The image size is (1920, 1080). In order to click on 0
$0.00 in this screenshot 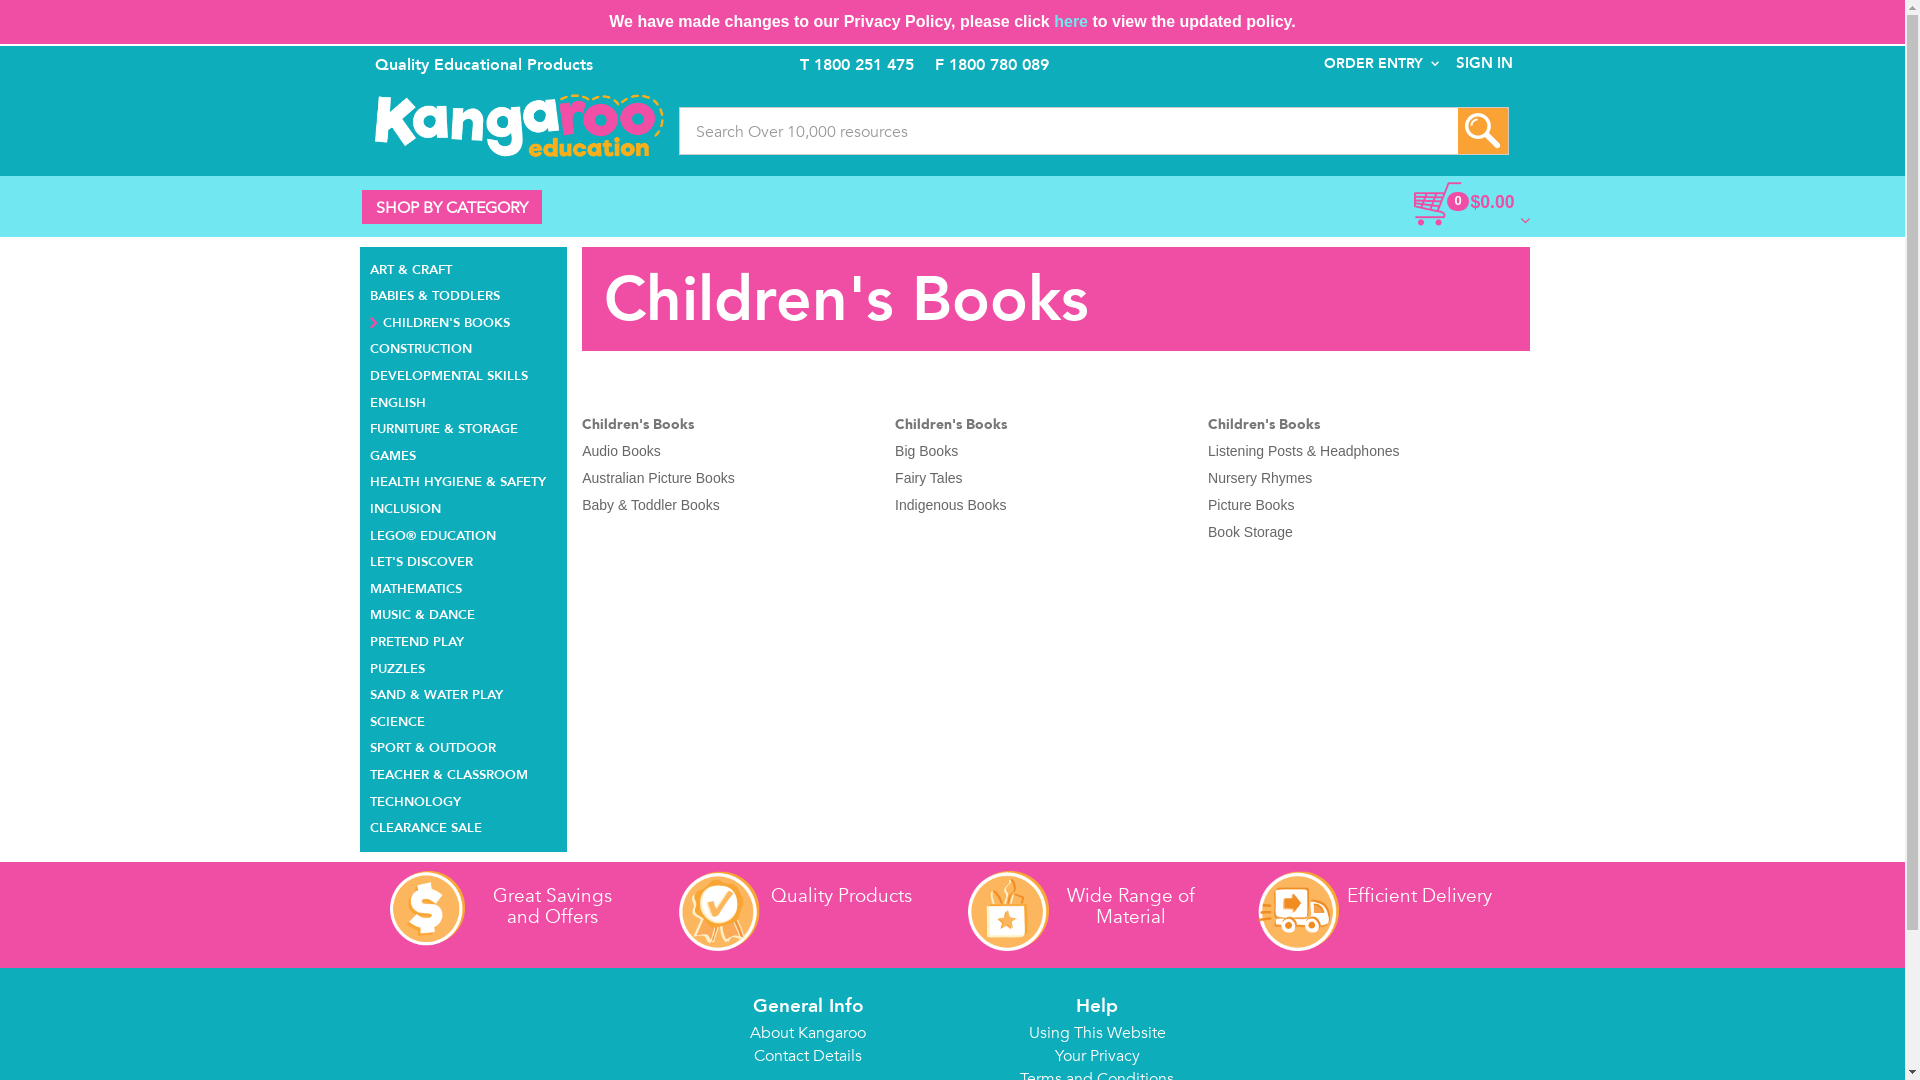, I will do `click(1426, 203)`.